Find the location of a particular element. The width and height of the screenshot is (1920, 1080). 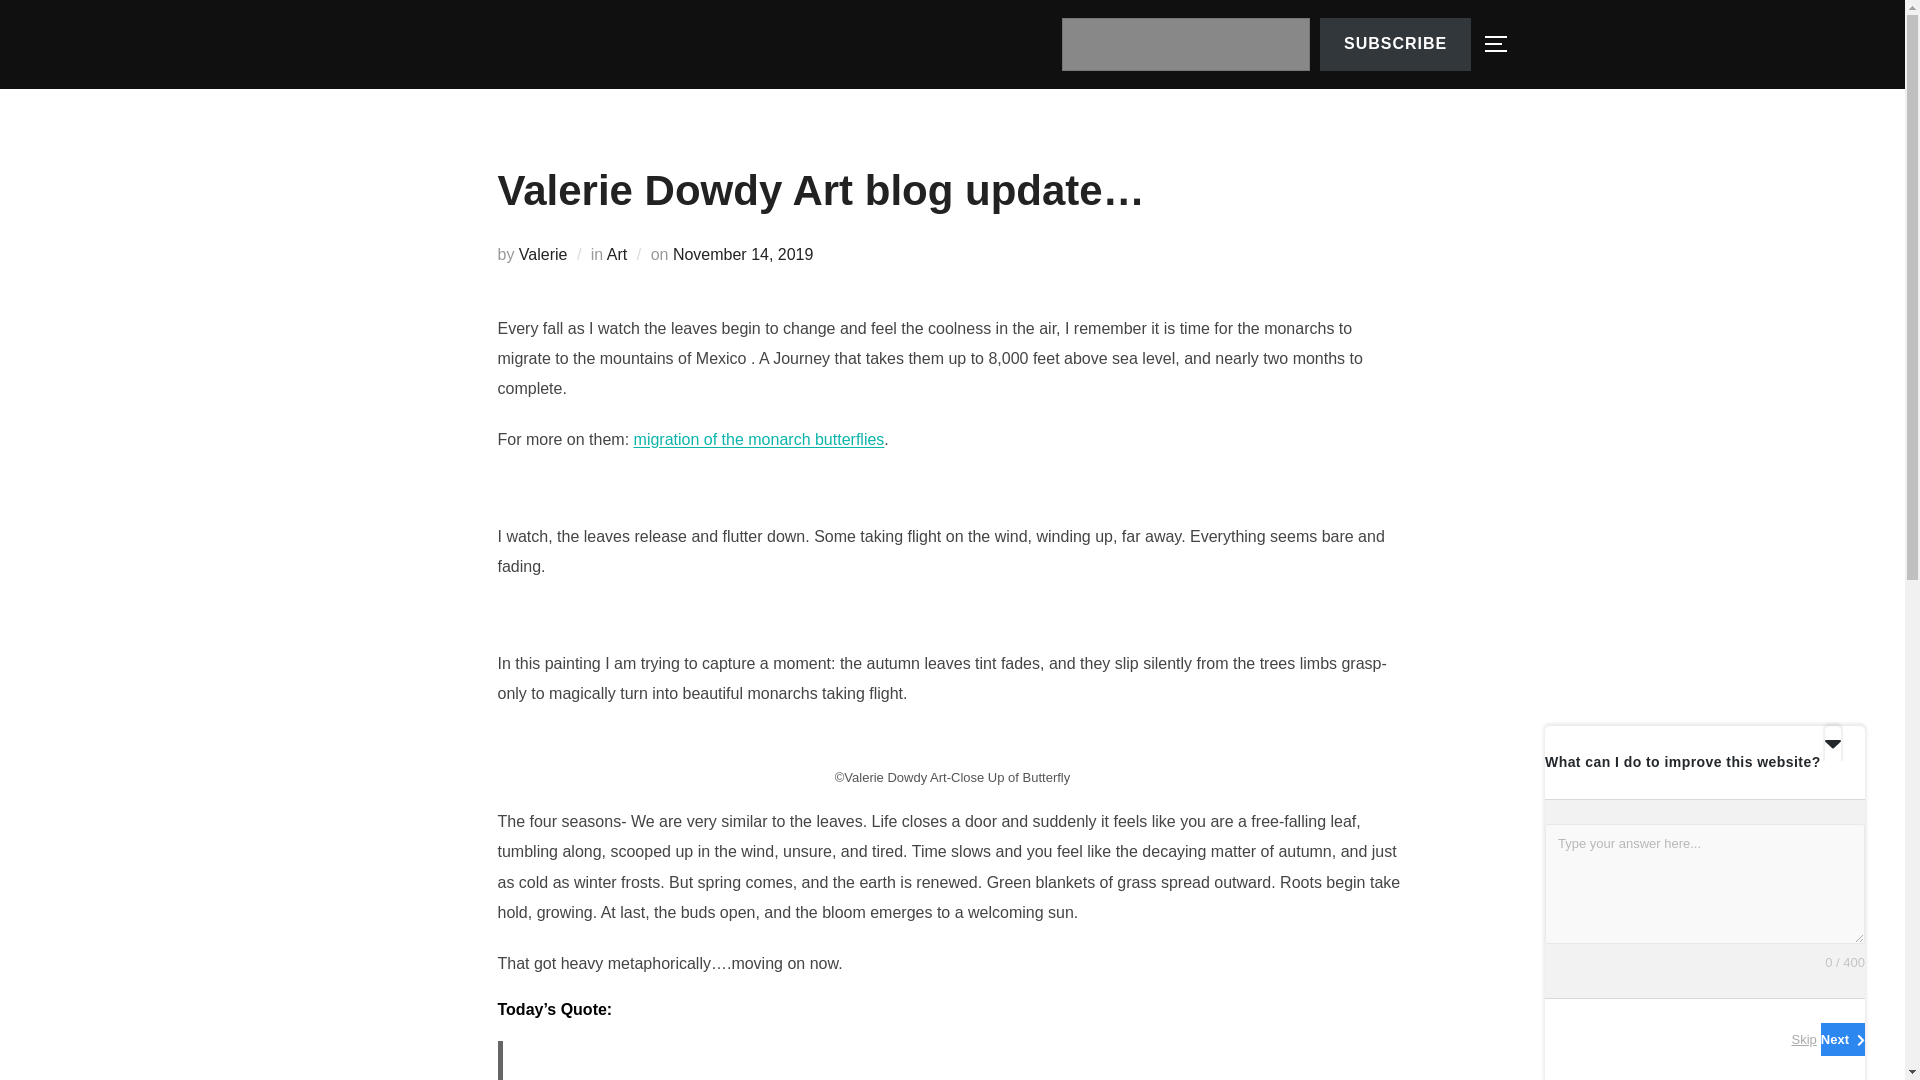

November 14, 2019 is located at coordinates (744, 254).